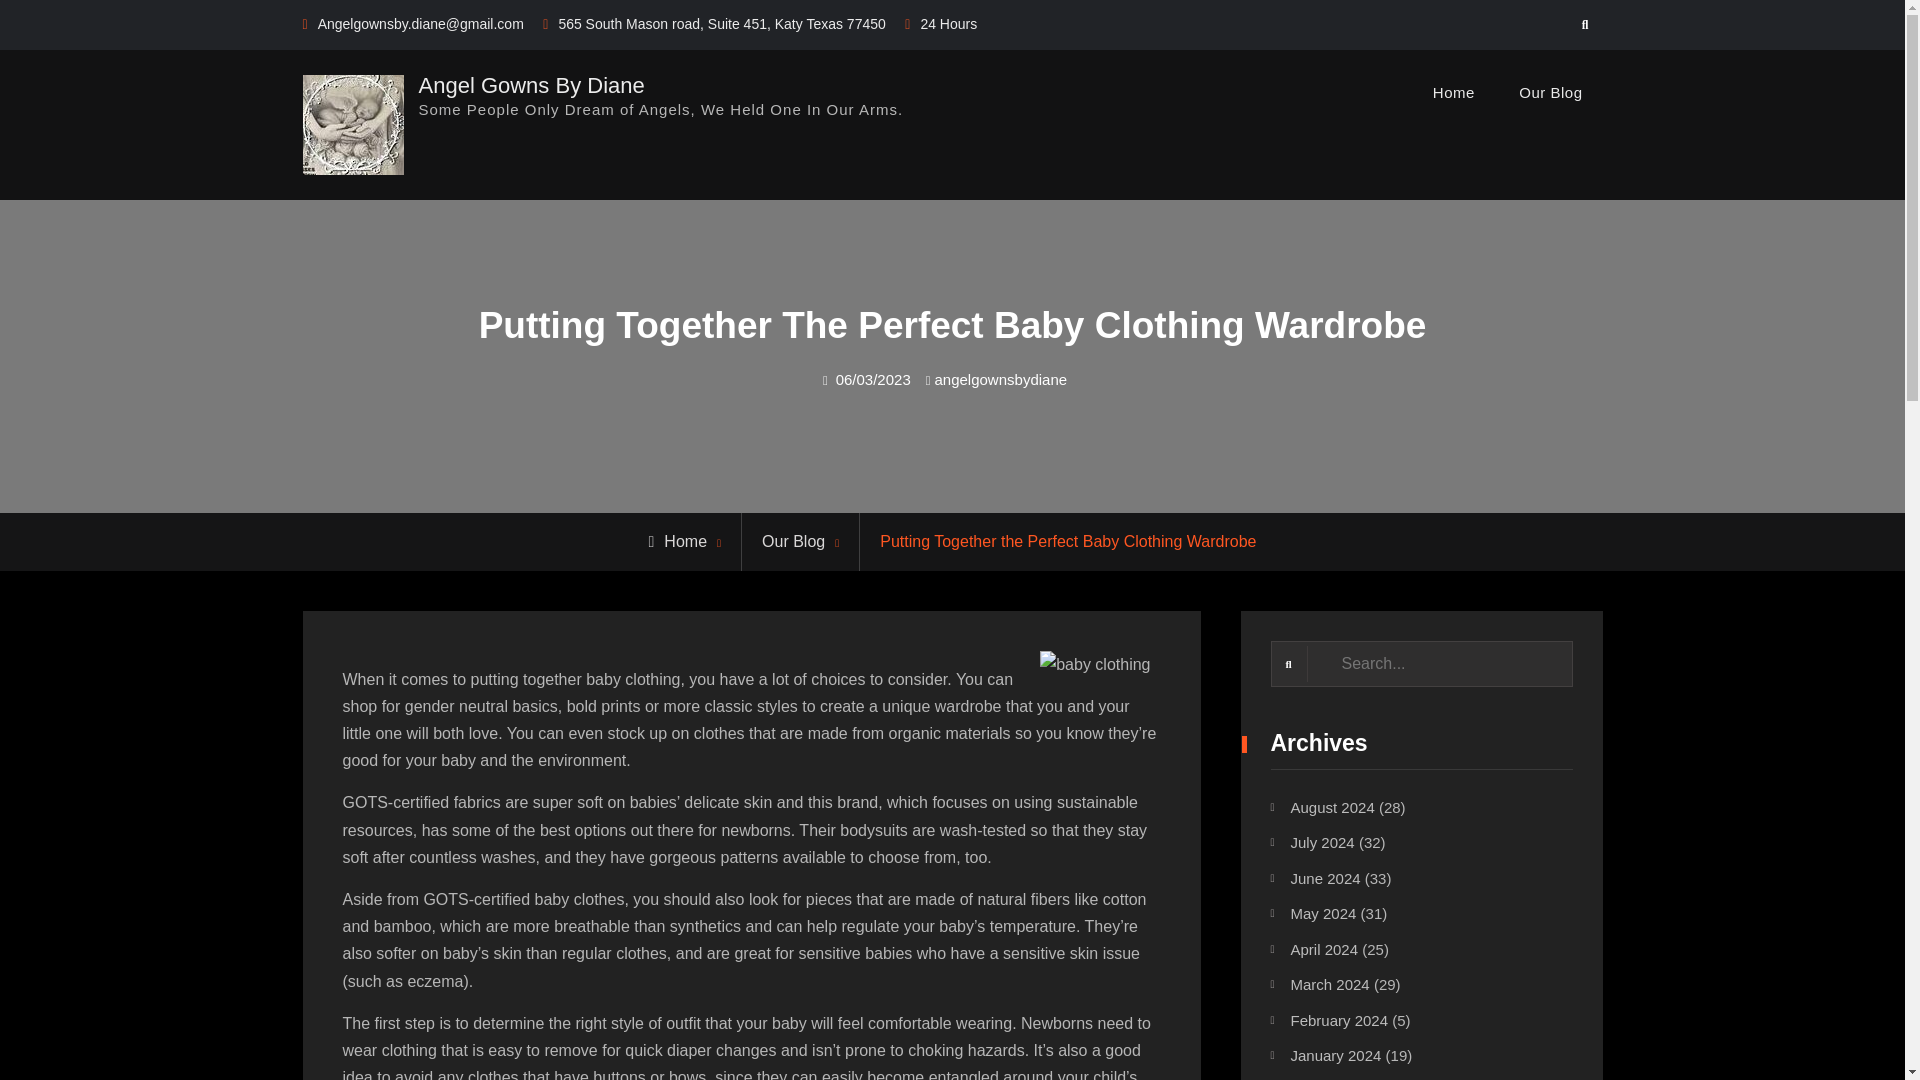 The width and height of the screenshot is (1920, 1080). What do you see at coordinates (1322, 842) in the screenshot?
I see `July 2024` at bounding box center [1322, 842].